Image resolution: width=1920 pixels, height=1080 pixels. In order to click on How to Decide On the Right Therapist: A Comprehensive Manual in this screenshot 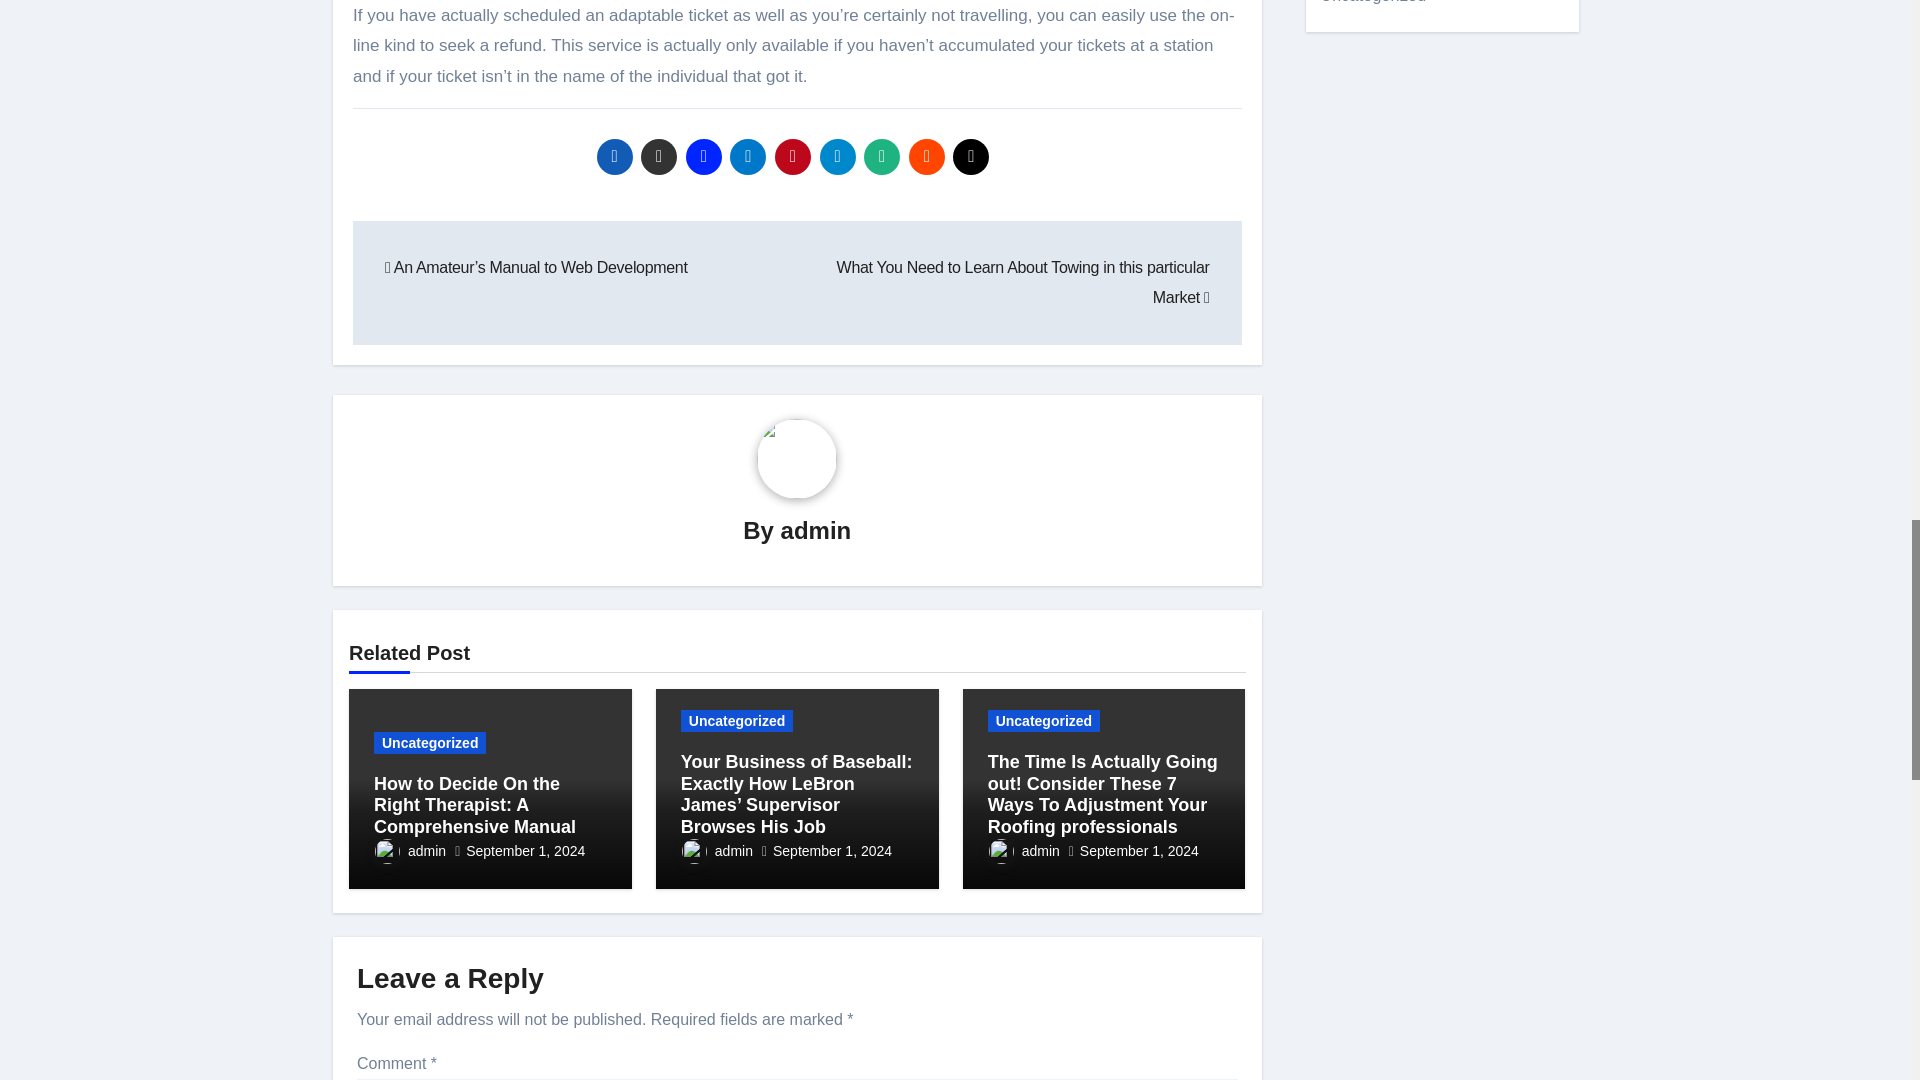, I will do `click(475, 806)`.